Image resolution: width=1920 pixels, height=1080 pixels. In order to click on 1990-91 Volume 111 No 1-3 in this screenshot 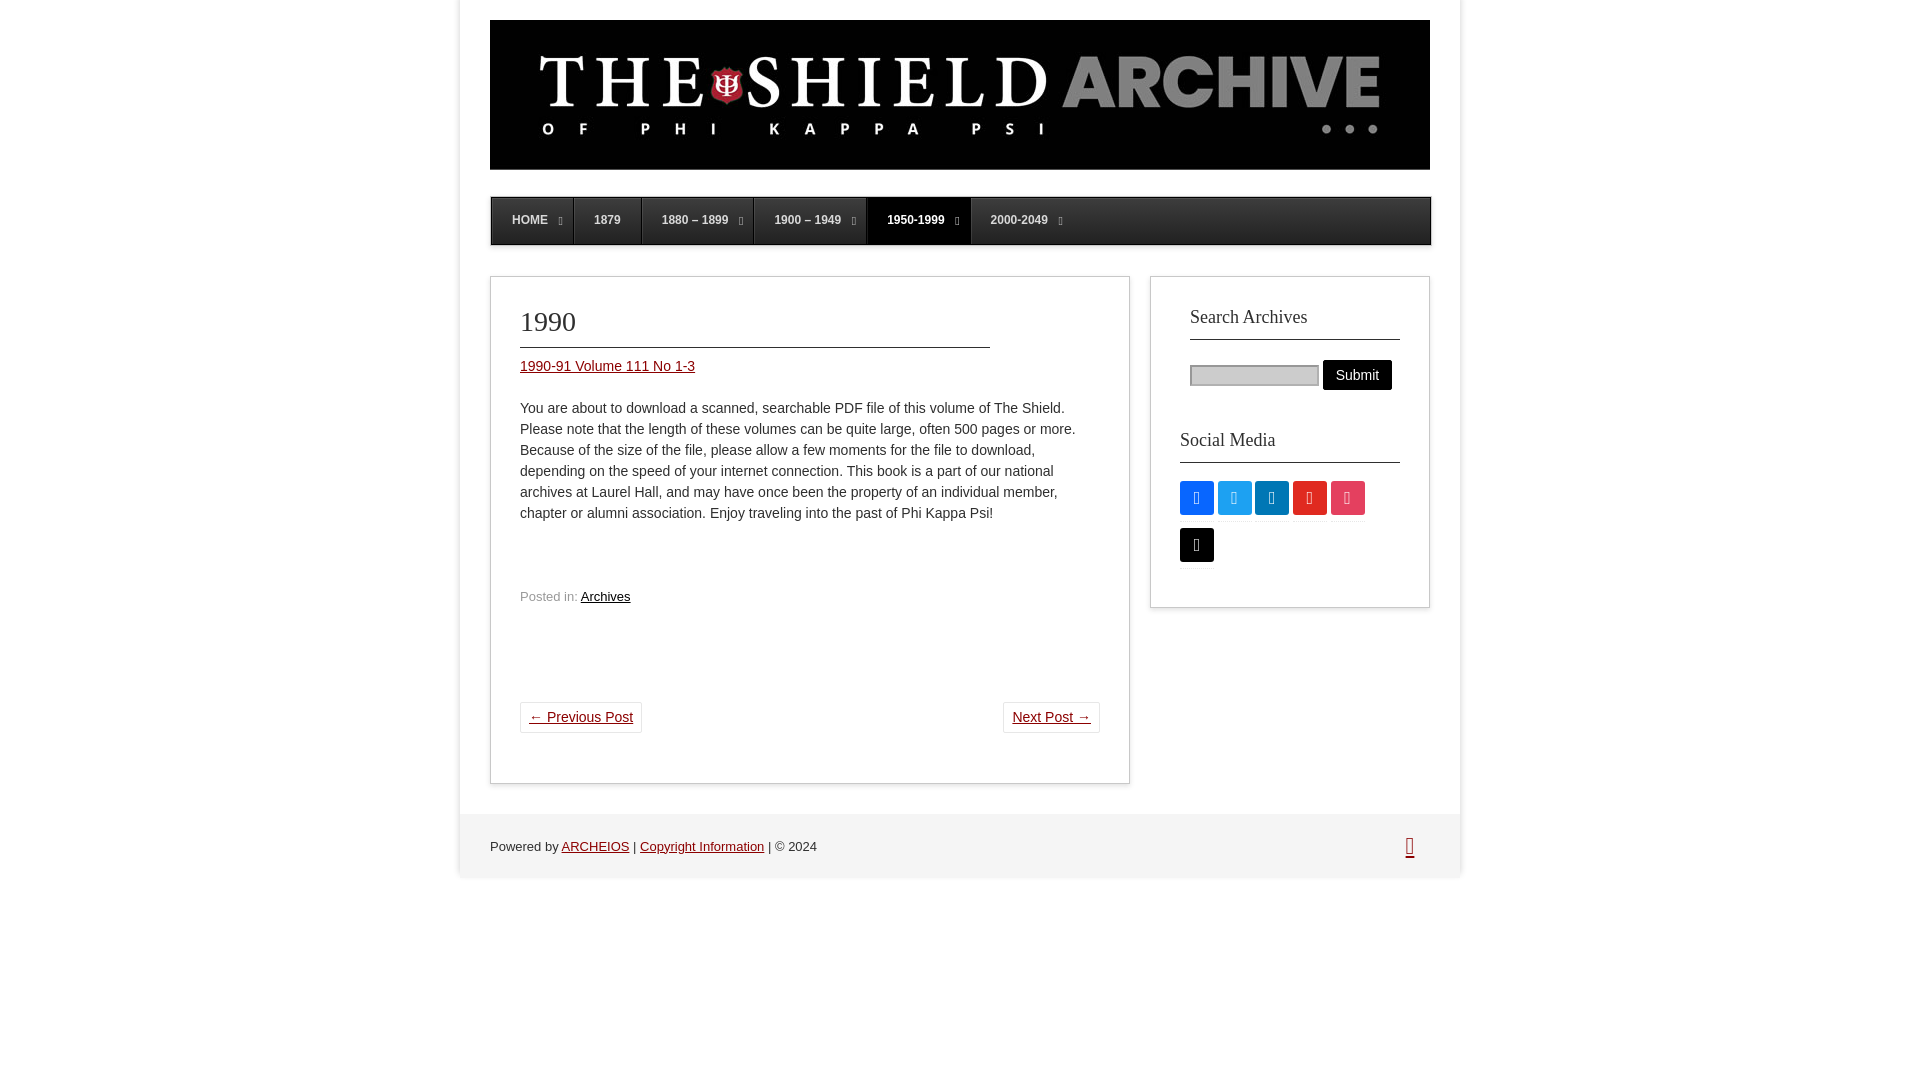, I will do `click(608, 365)`.